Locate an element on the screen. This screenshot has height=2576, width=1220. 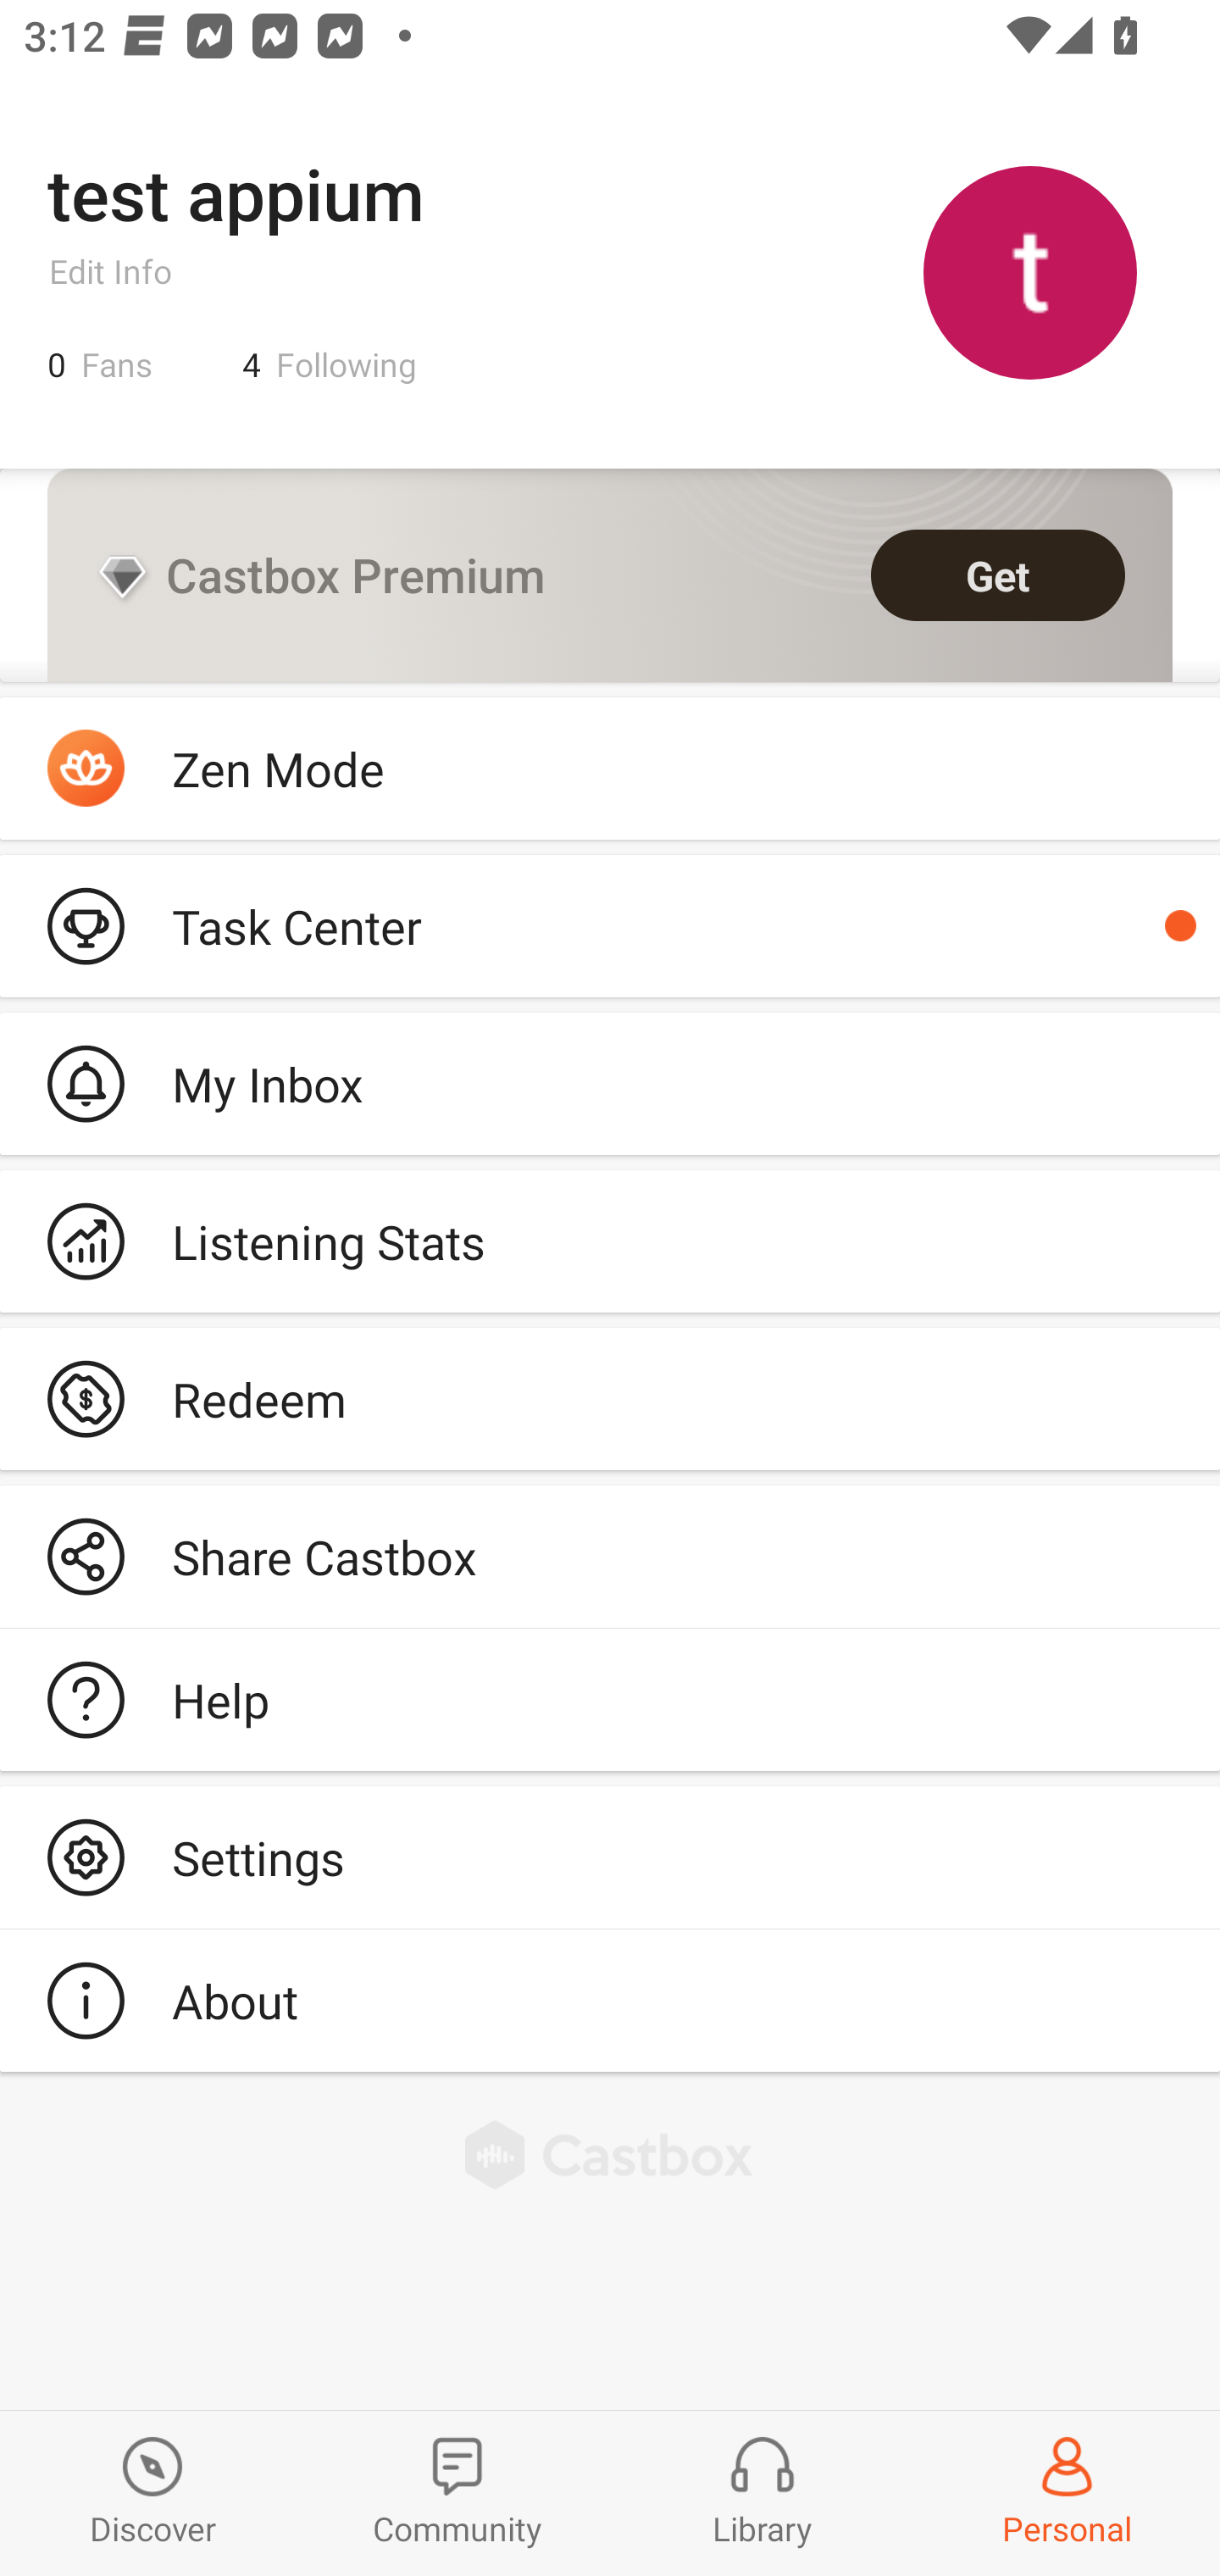
 Share Castbox is located at coordinates (610, 1557).